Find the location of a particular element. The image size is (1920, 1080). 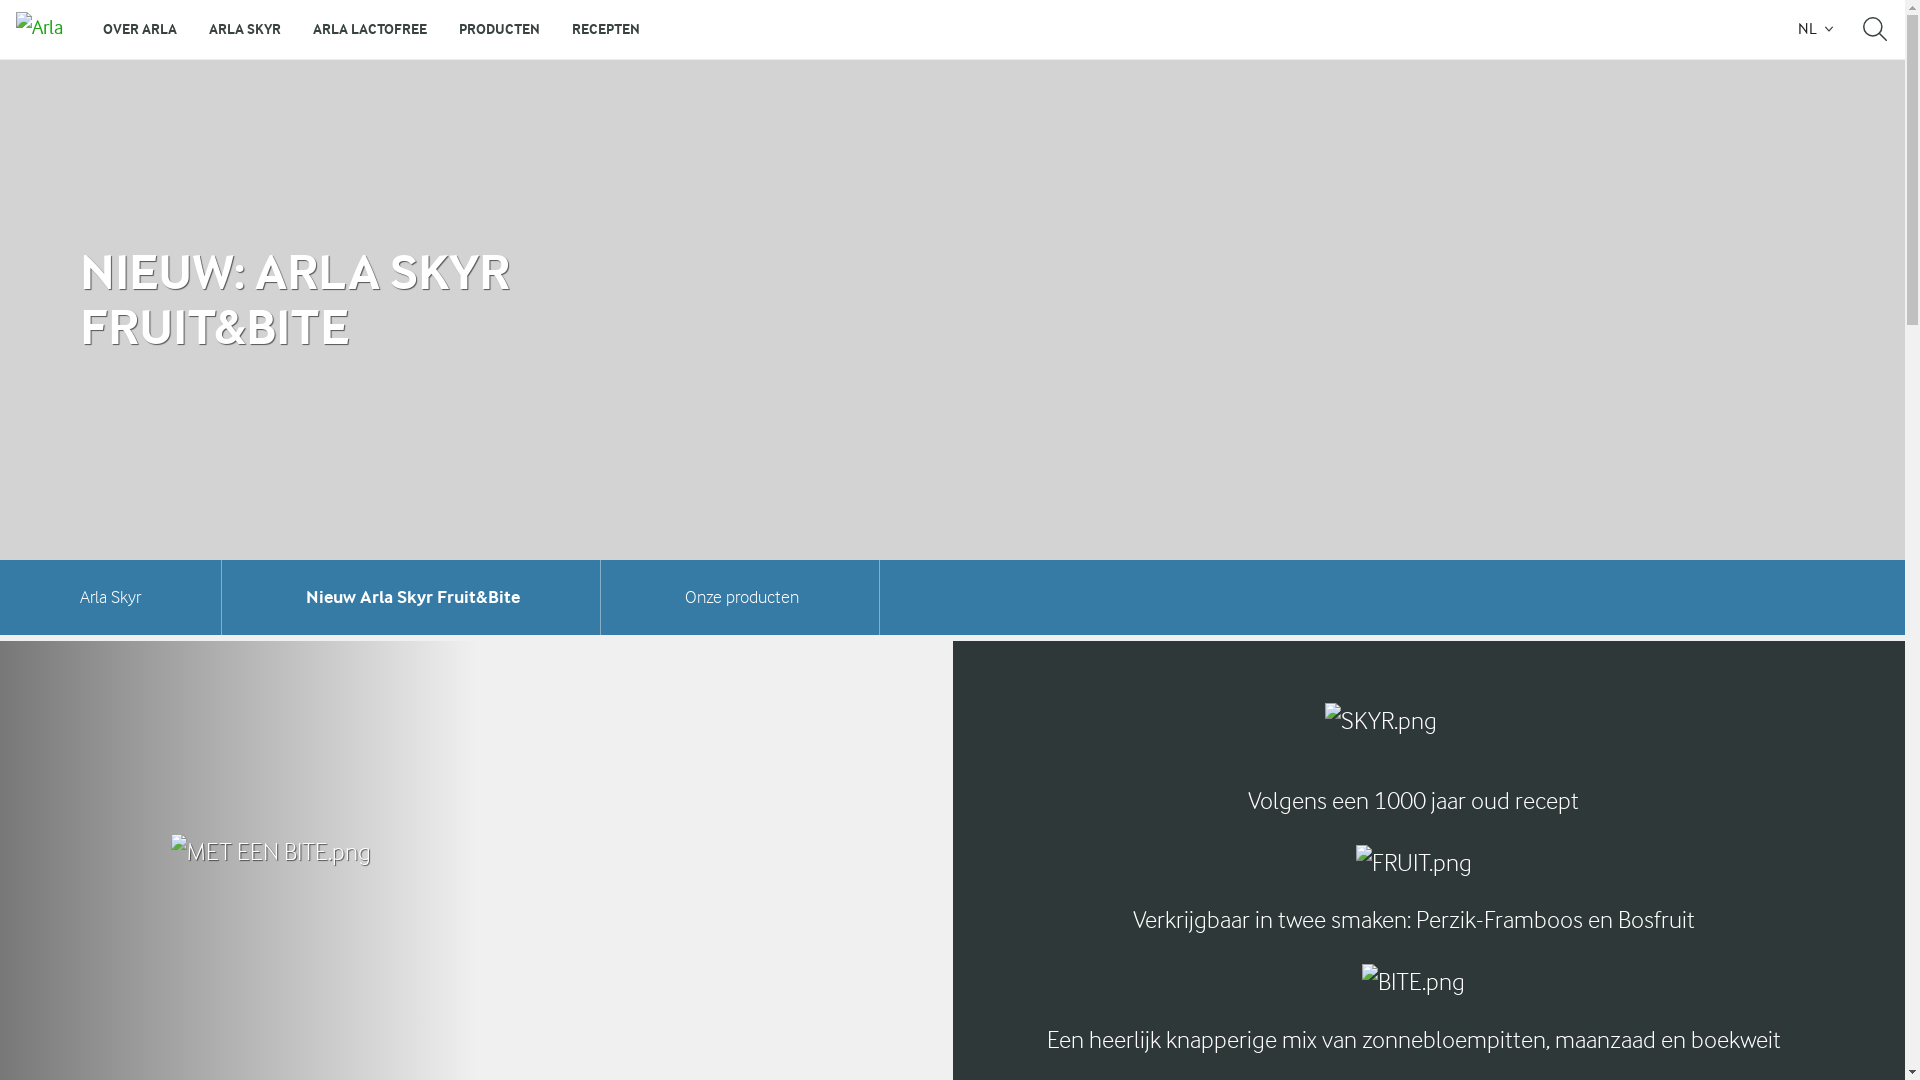

PRODUCTEN is located at coordinates (500, 30).